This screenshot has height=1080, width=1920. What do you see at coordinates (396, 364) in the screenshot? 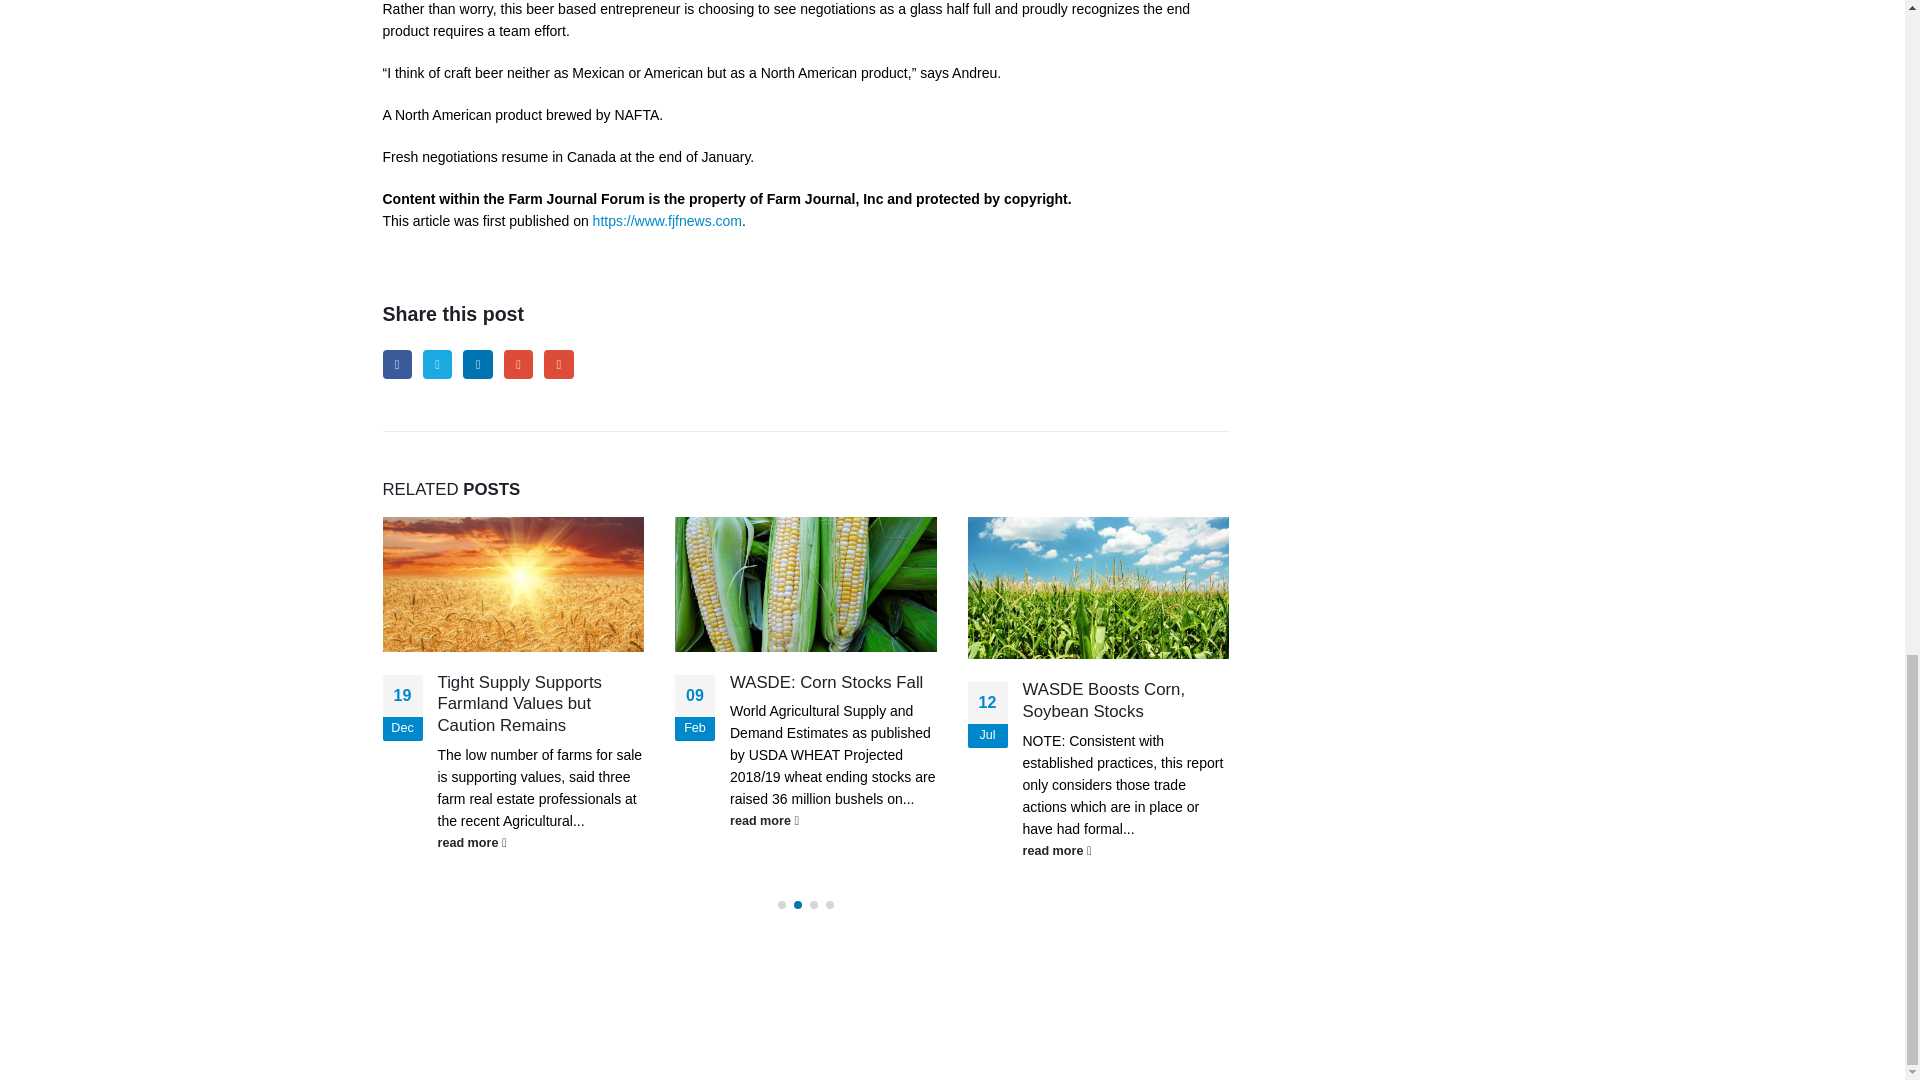
I see `Facebook` at bounding box center [396, 364].